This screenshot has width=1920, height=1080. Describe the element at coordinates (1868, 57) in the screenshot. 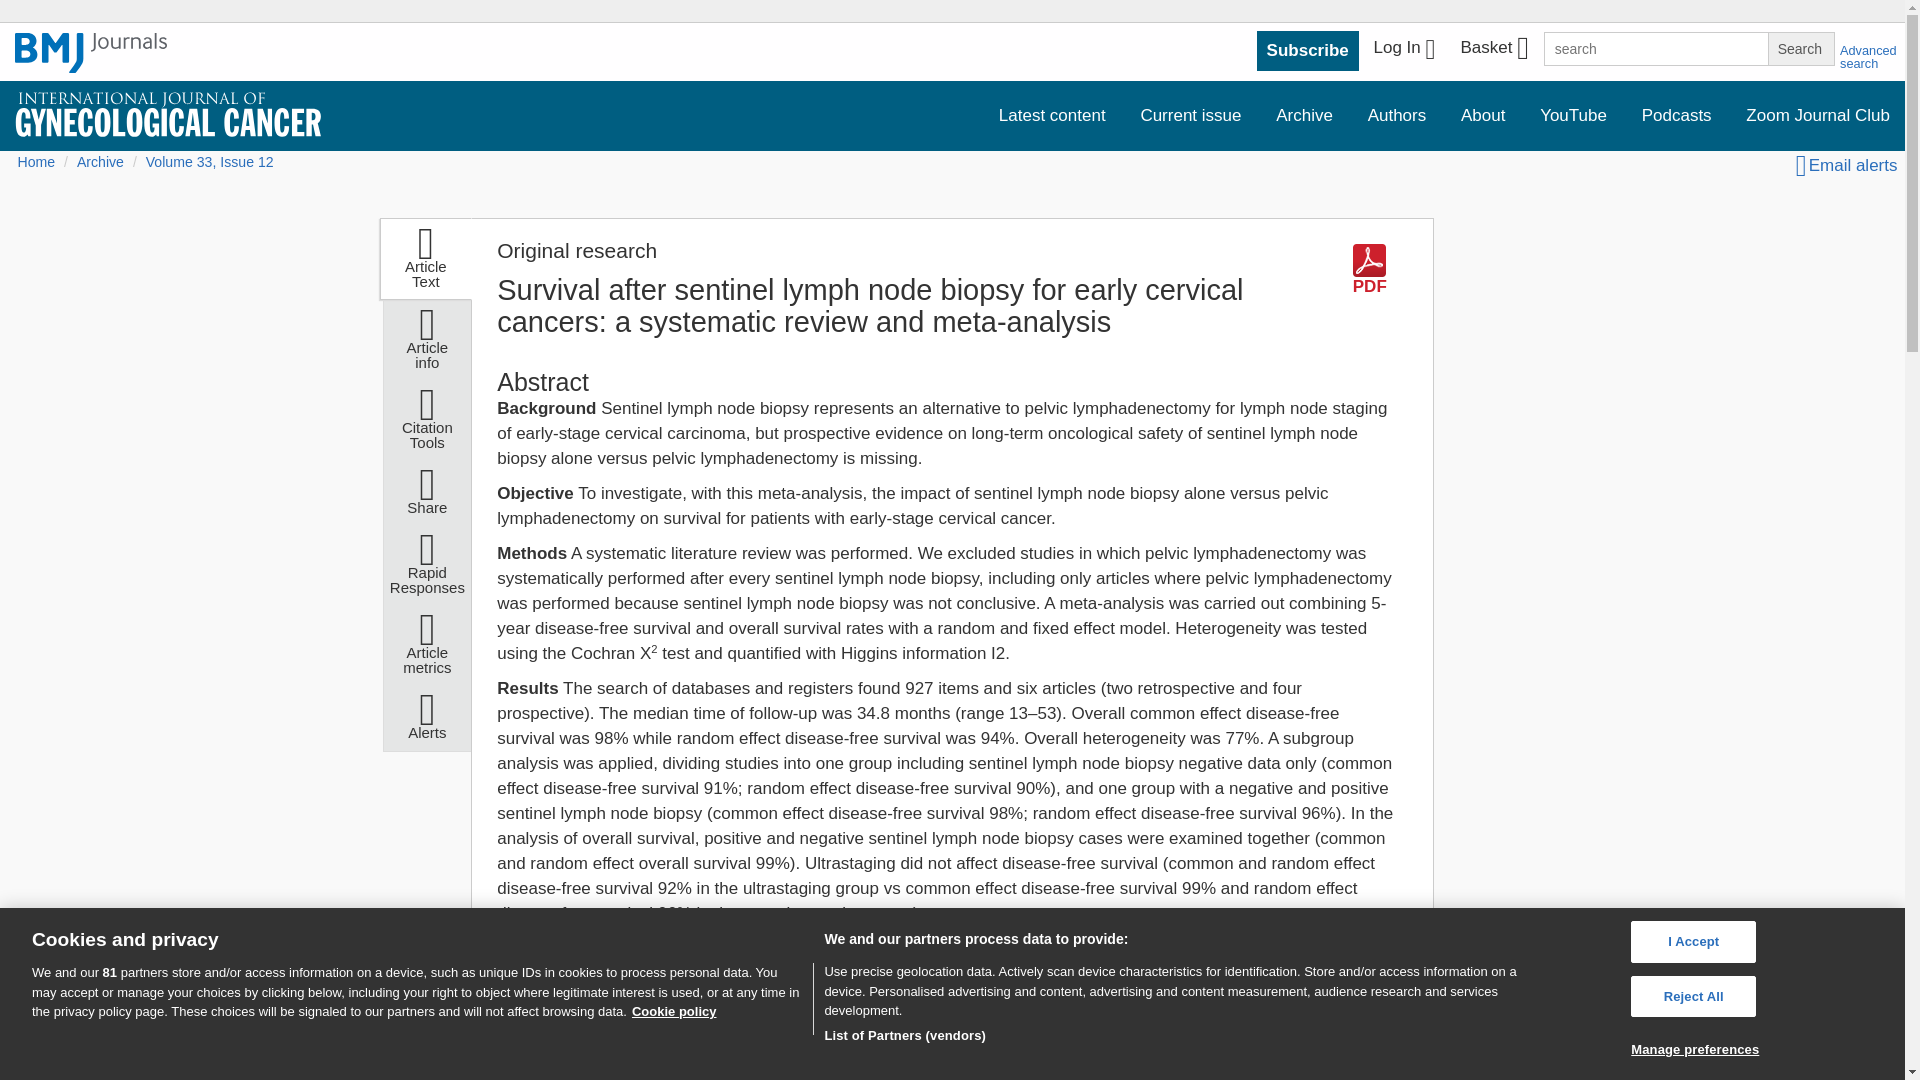

I see `Advanced search` at that location.